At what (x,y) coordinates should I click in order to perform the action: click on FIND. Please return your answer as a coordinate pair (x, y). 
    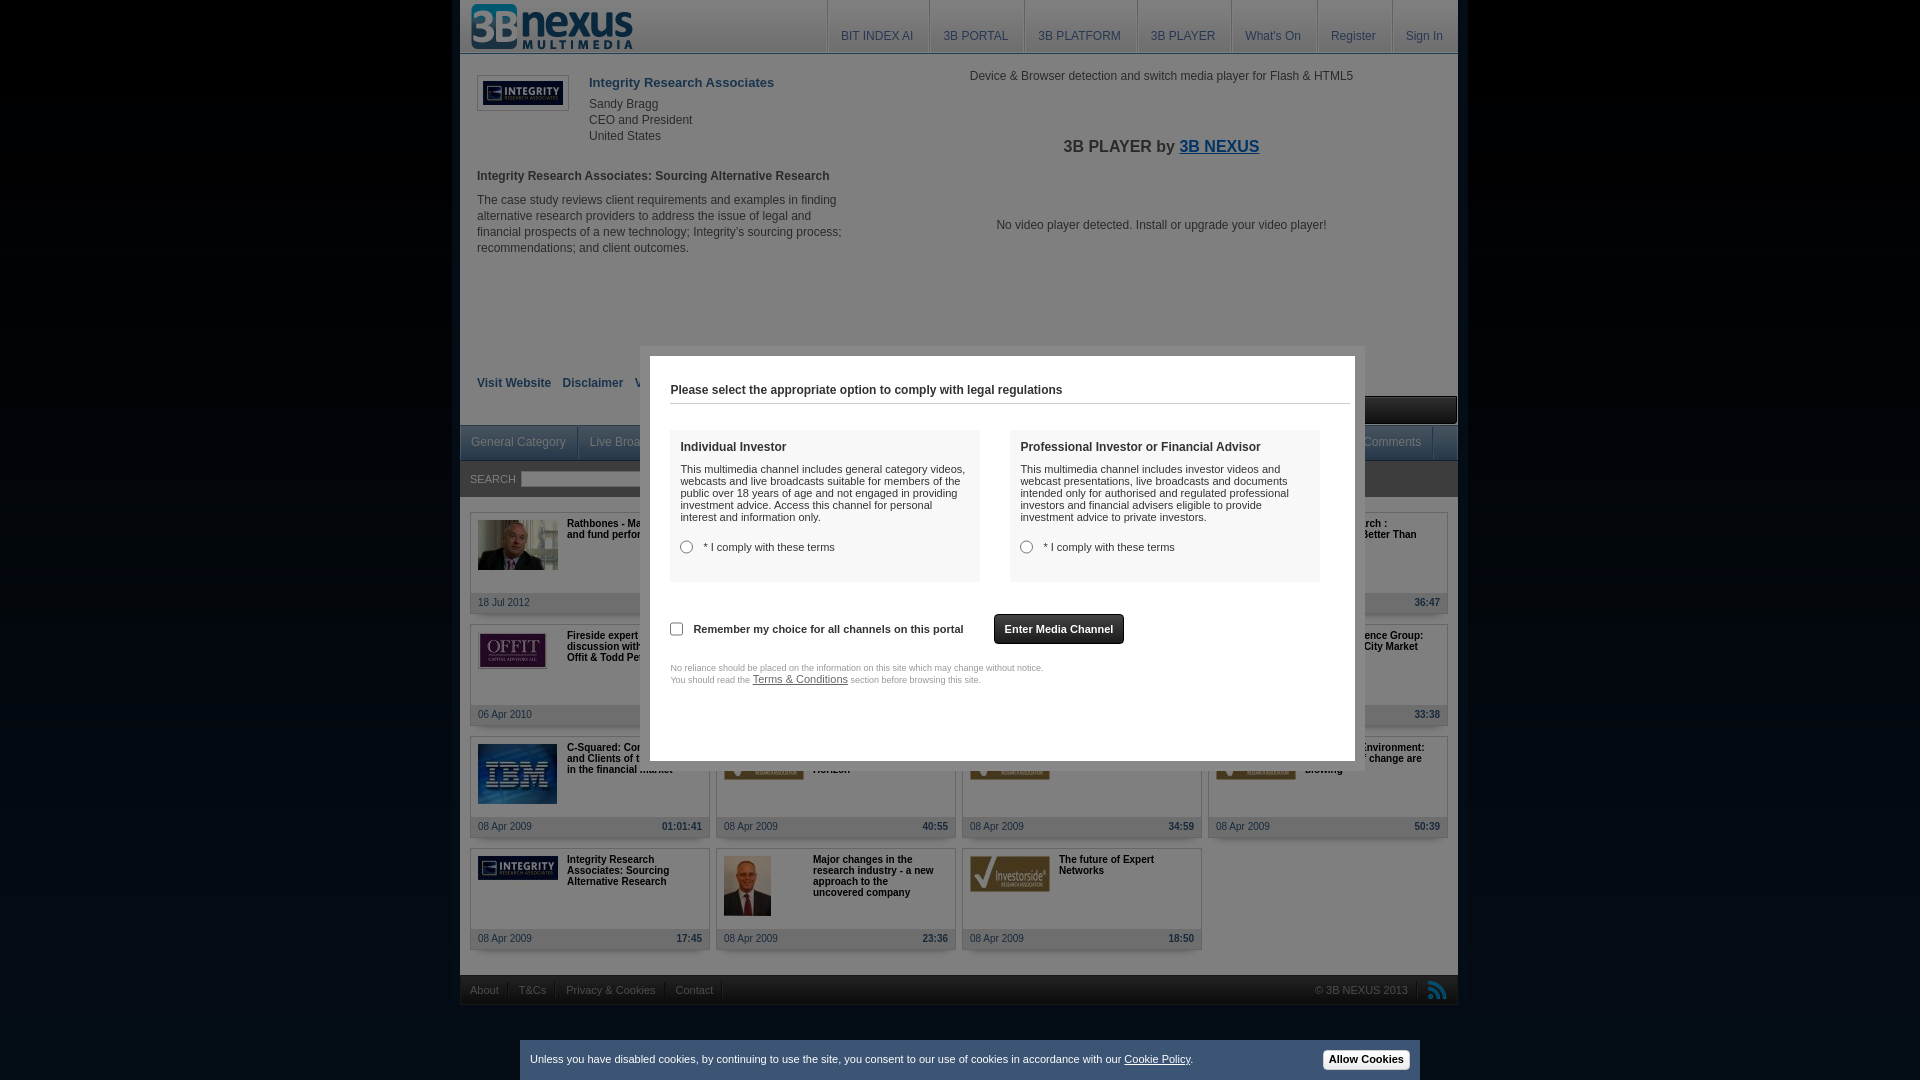
    Looking at the image, I should click on (801, 479).